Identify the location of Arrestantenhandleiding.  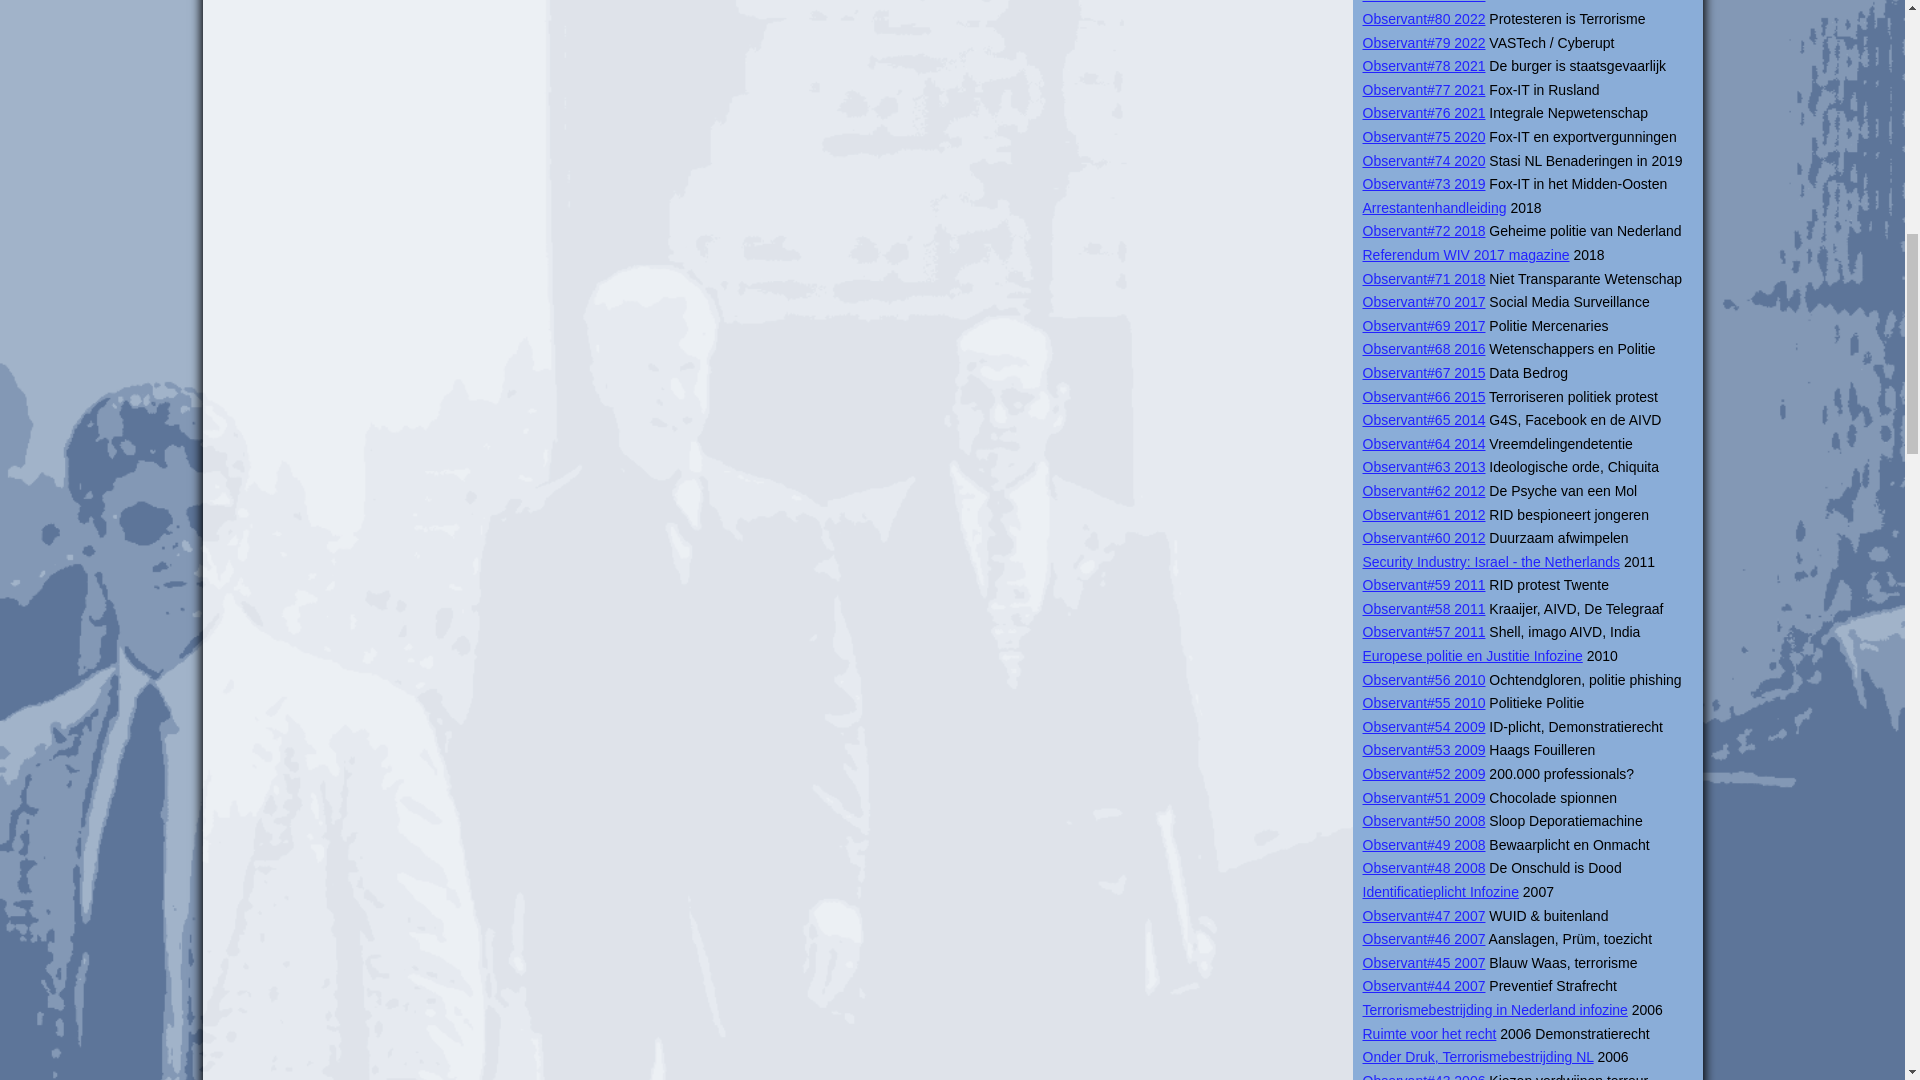
(1433, 208).